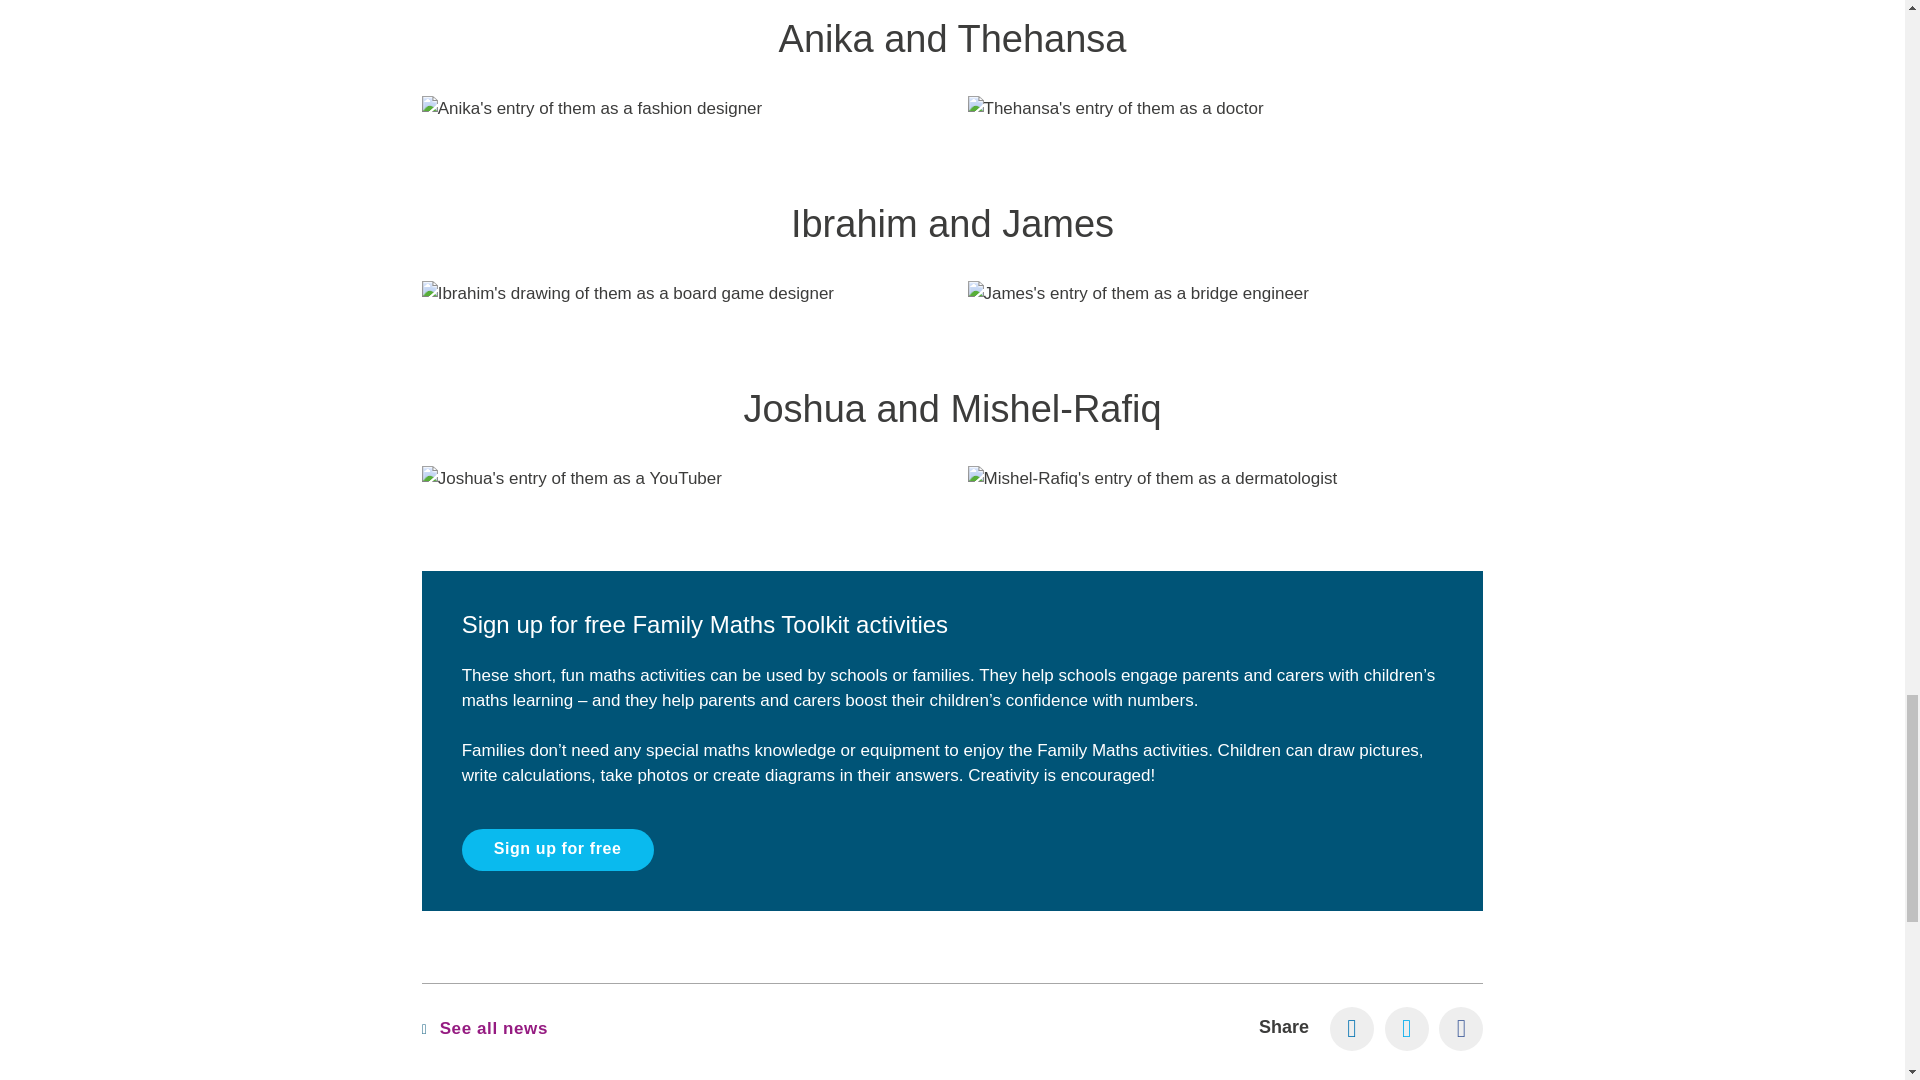  What do you see at coordinates (1406, 1028) in the screenshot?
I see `Twitter` at bounding box center [1406, 1028].